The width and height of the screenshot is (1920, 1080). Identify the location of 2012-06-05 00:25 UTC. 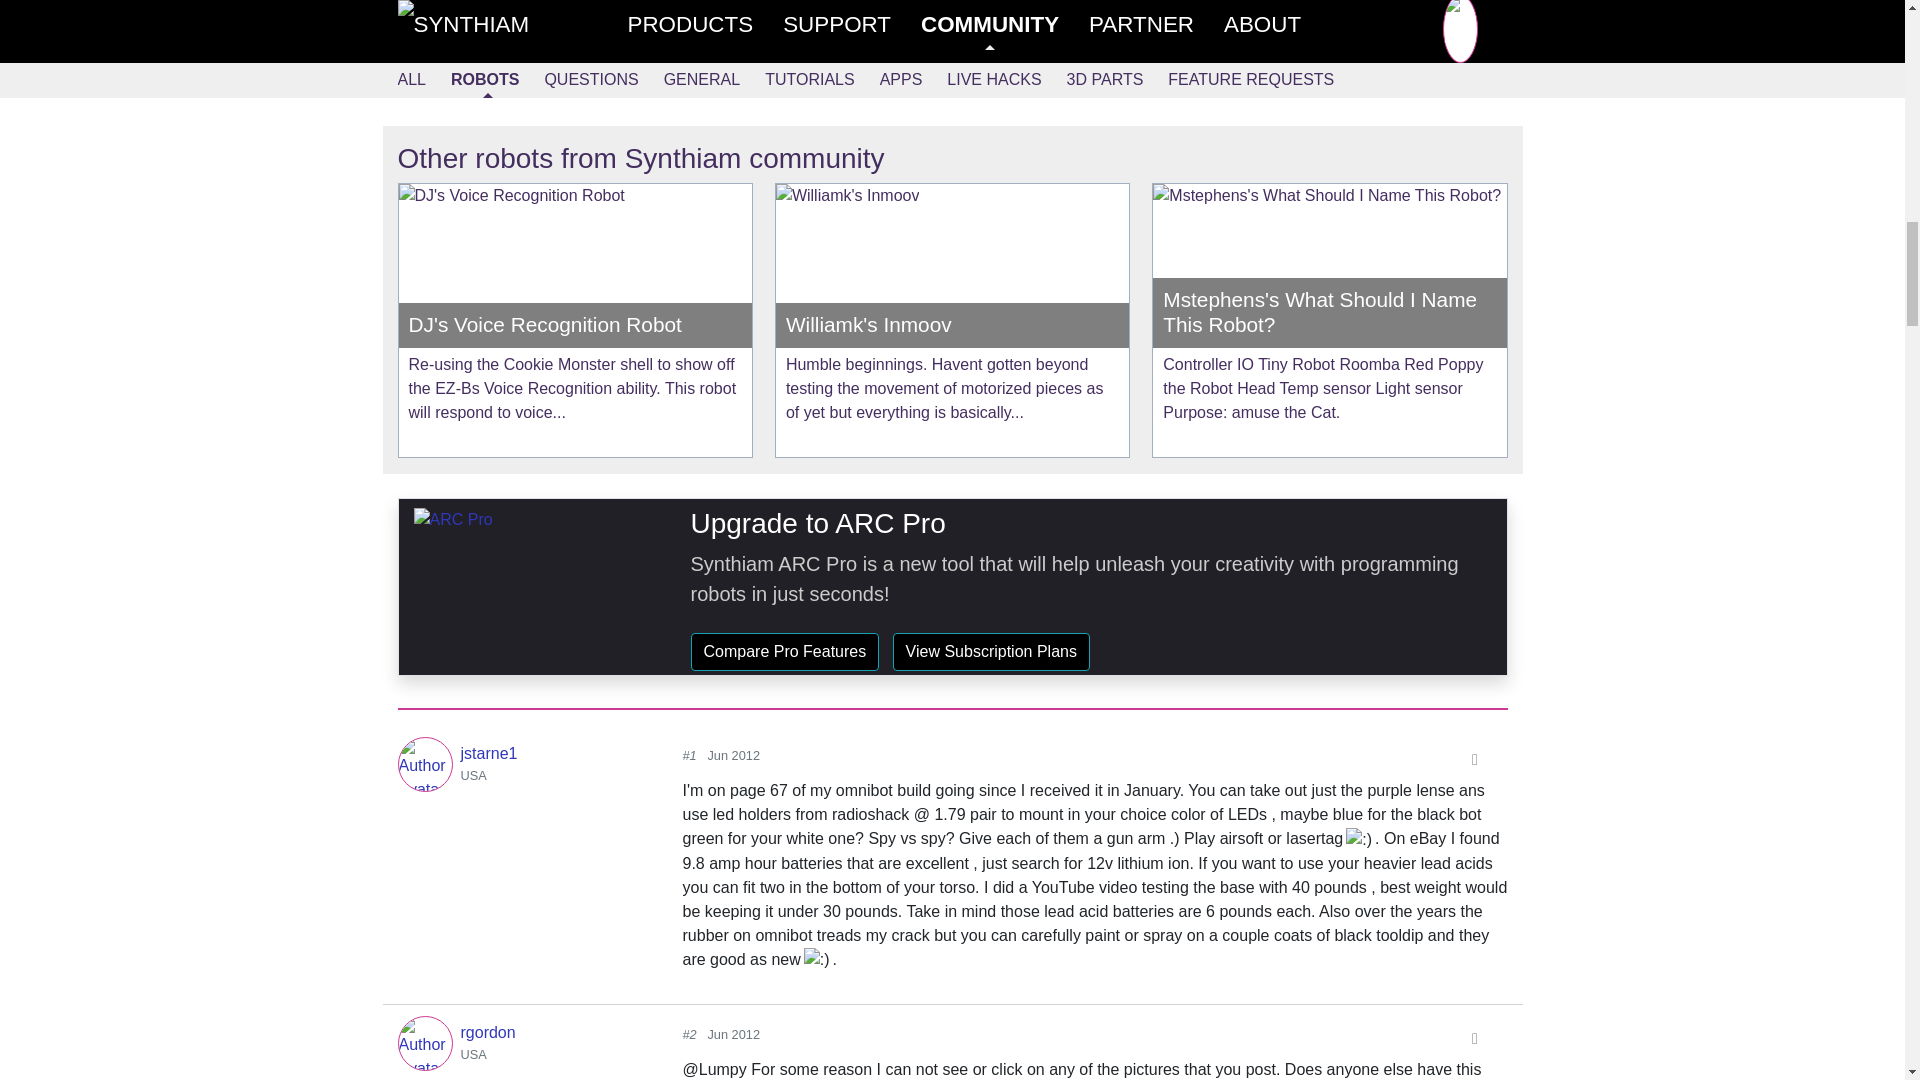
(733, 755).